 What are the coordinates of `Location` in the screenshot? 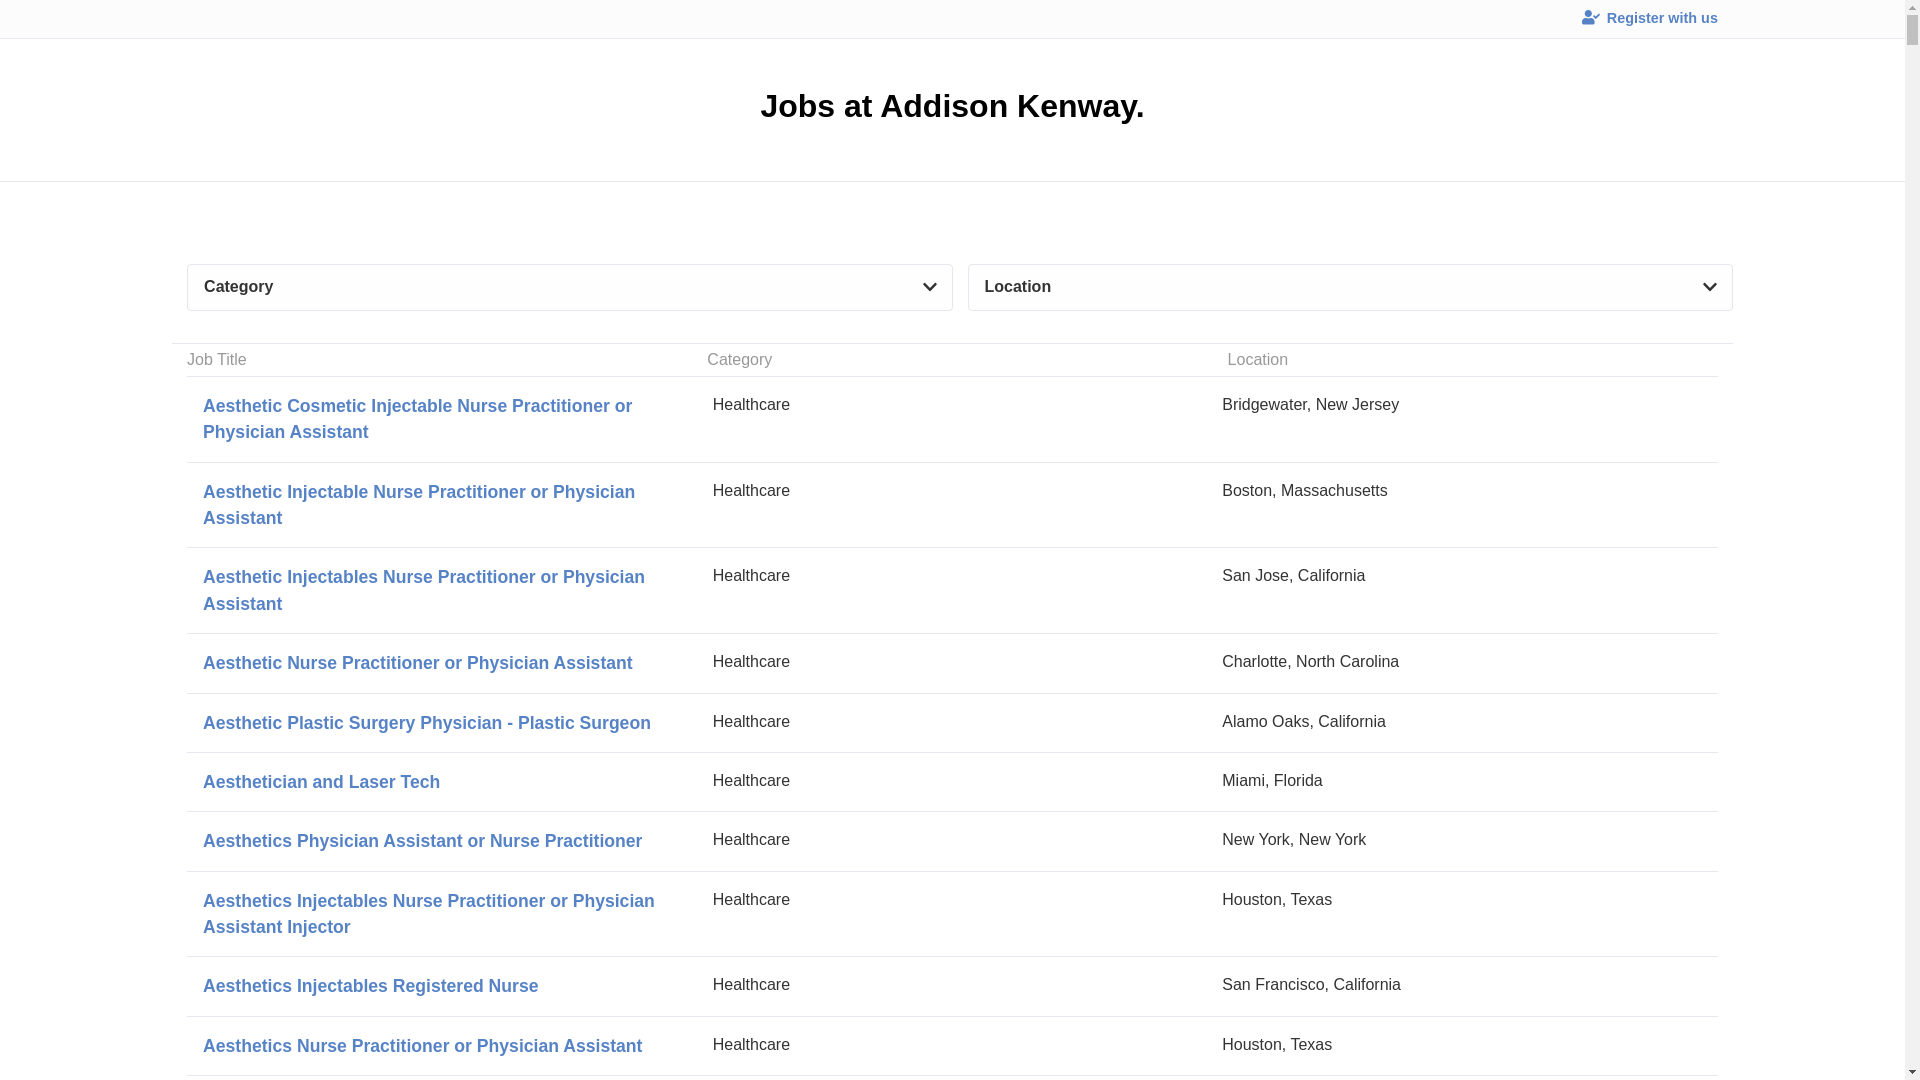 It's located at (1350, 287).